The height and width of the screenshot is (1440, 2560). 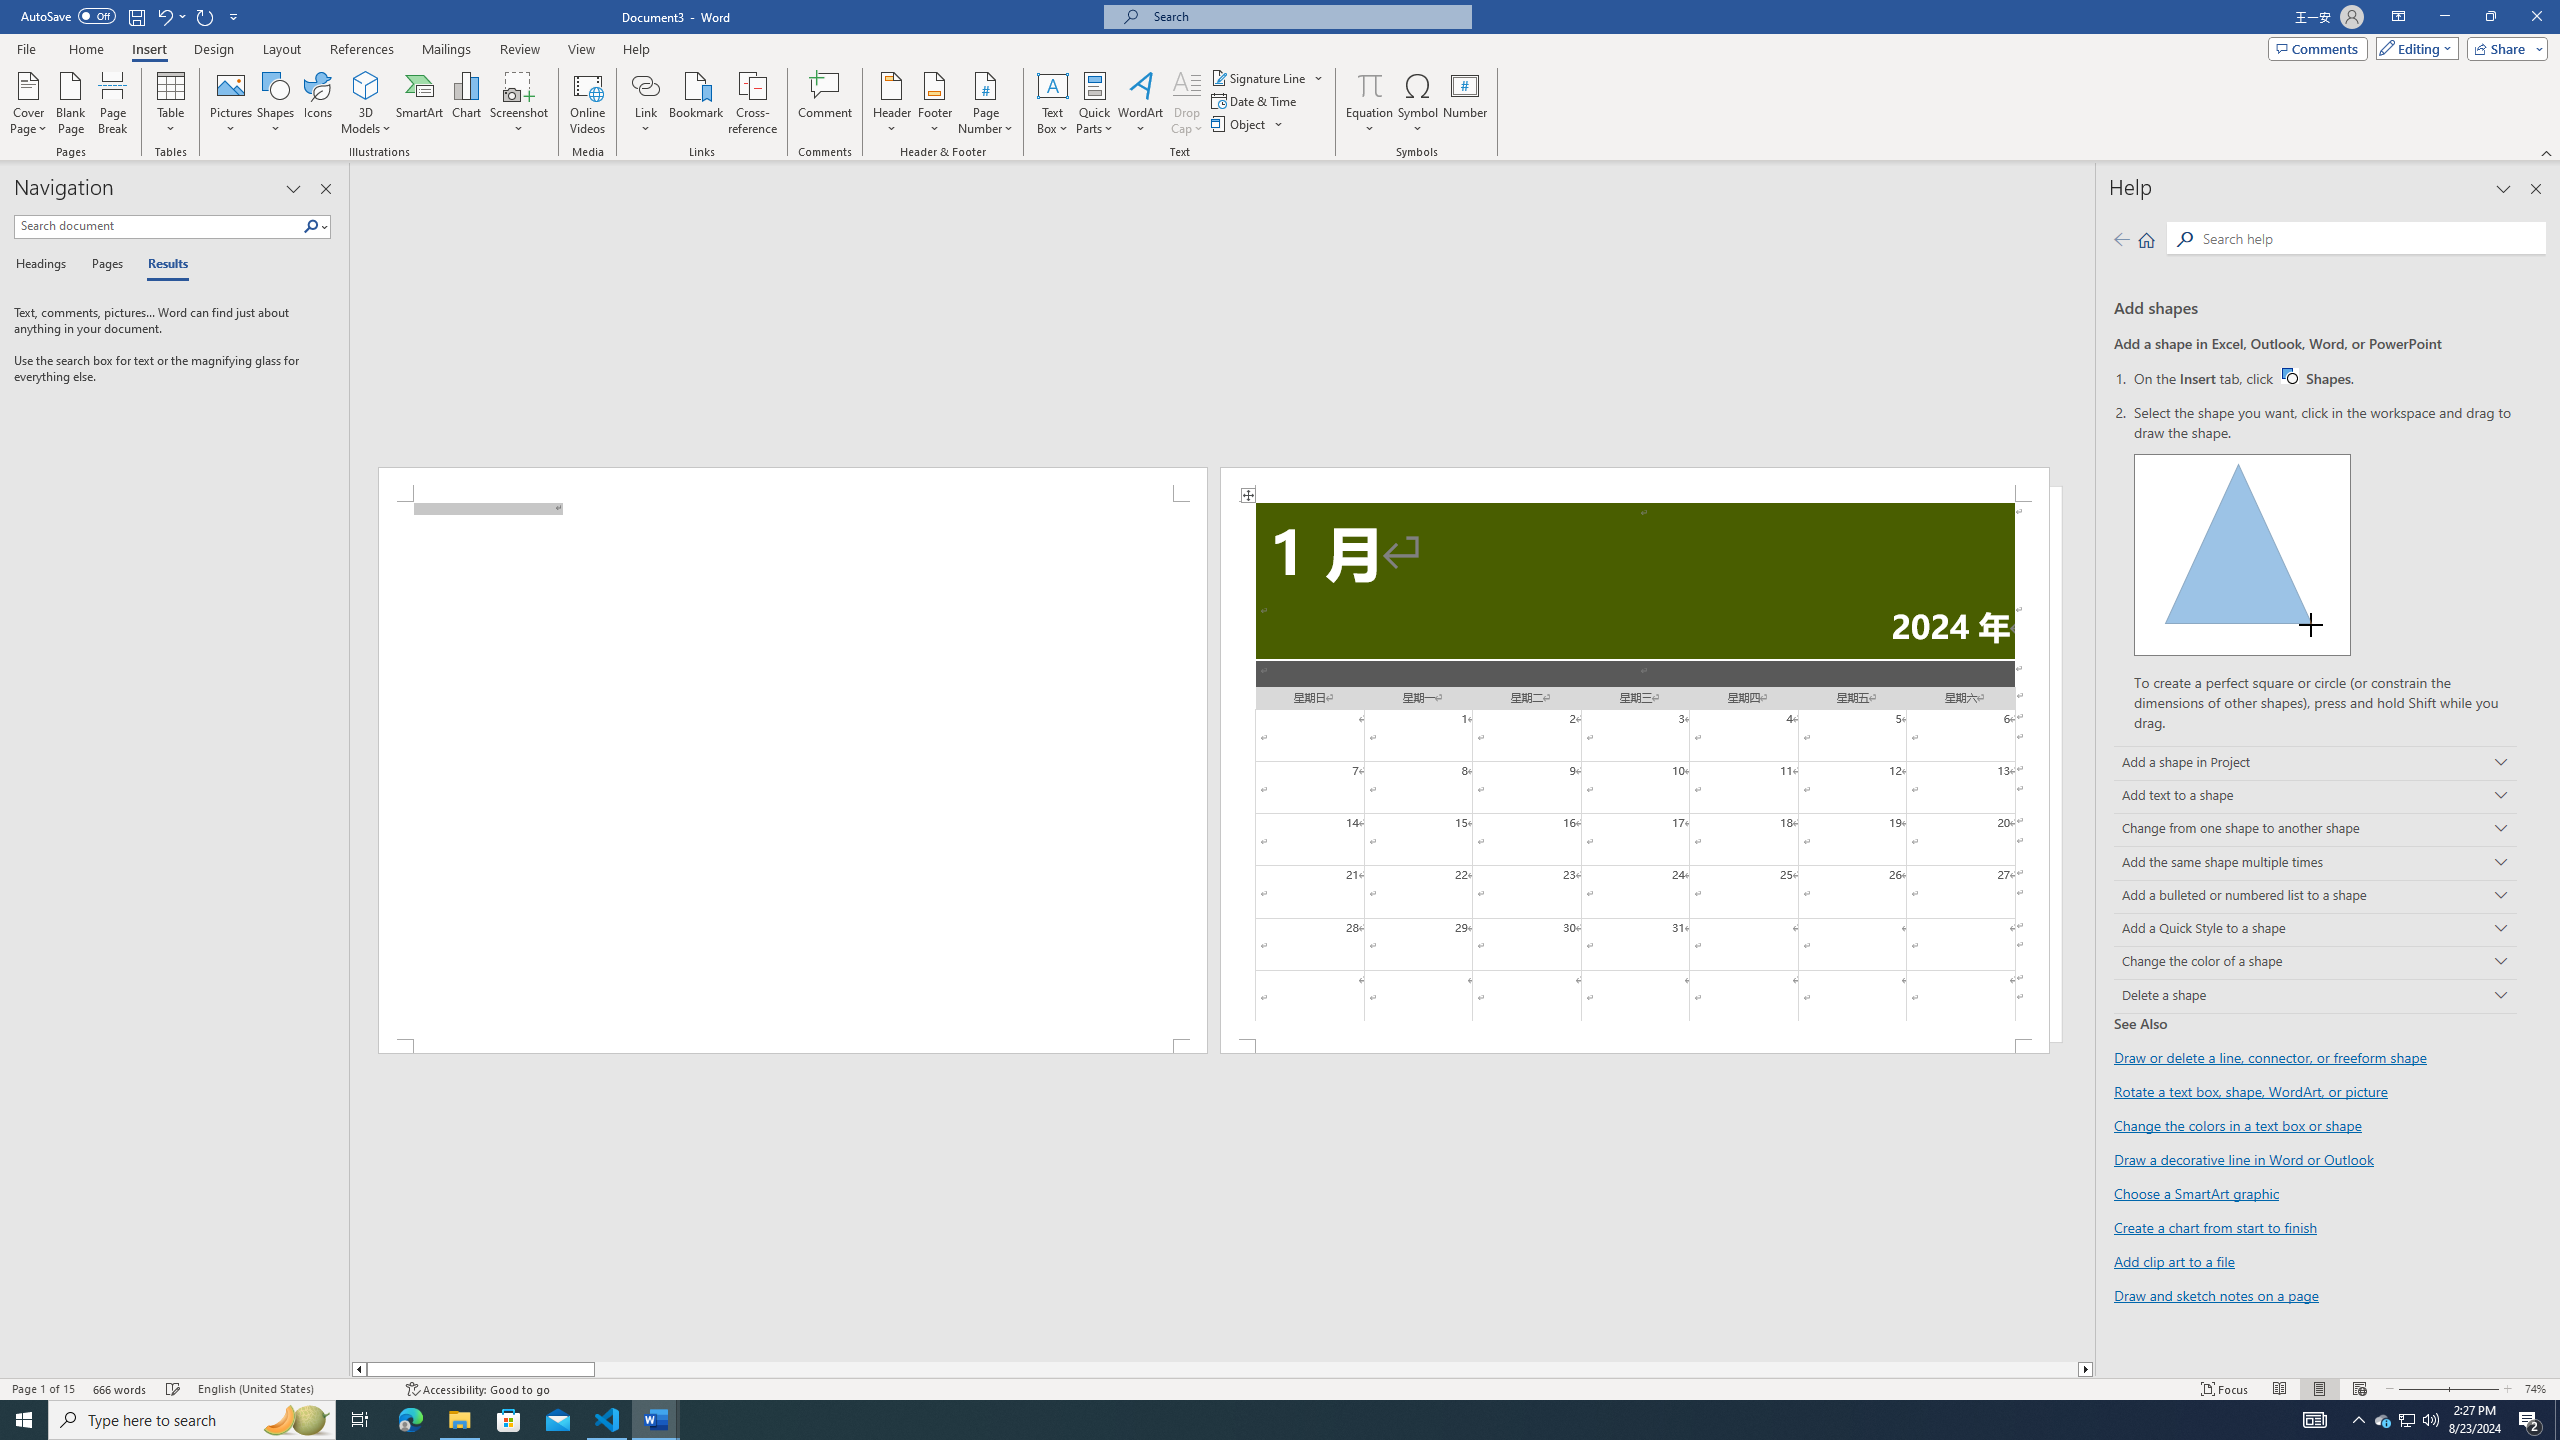 What do you see at coordinates (292, 1389) in the screenshot?
I see `Language English (United States)` at bounding box center [292, 1389].